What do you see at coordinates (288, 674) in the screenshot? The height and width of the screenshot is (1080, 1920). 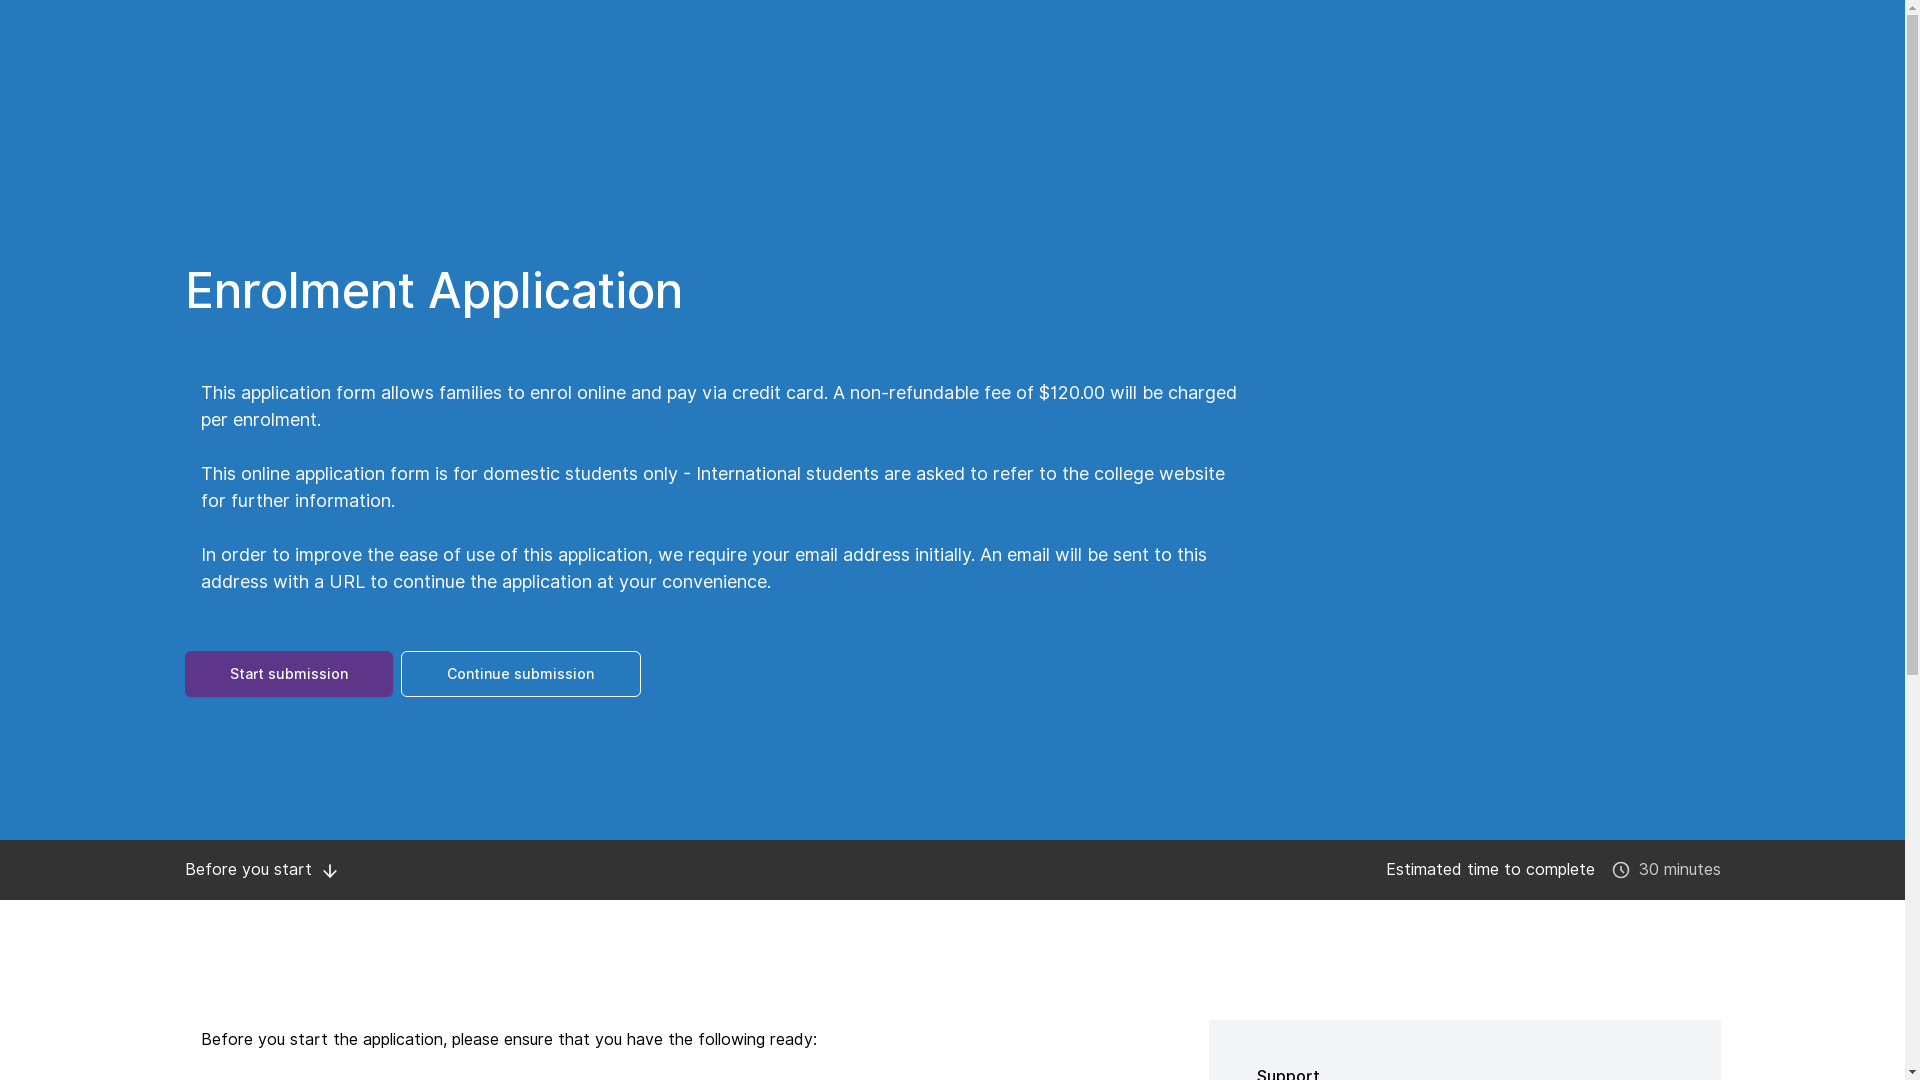 I see `Start submission` at bounding box center [288, 674].